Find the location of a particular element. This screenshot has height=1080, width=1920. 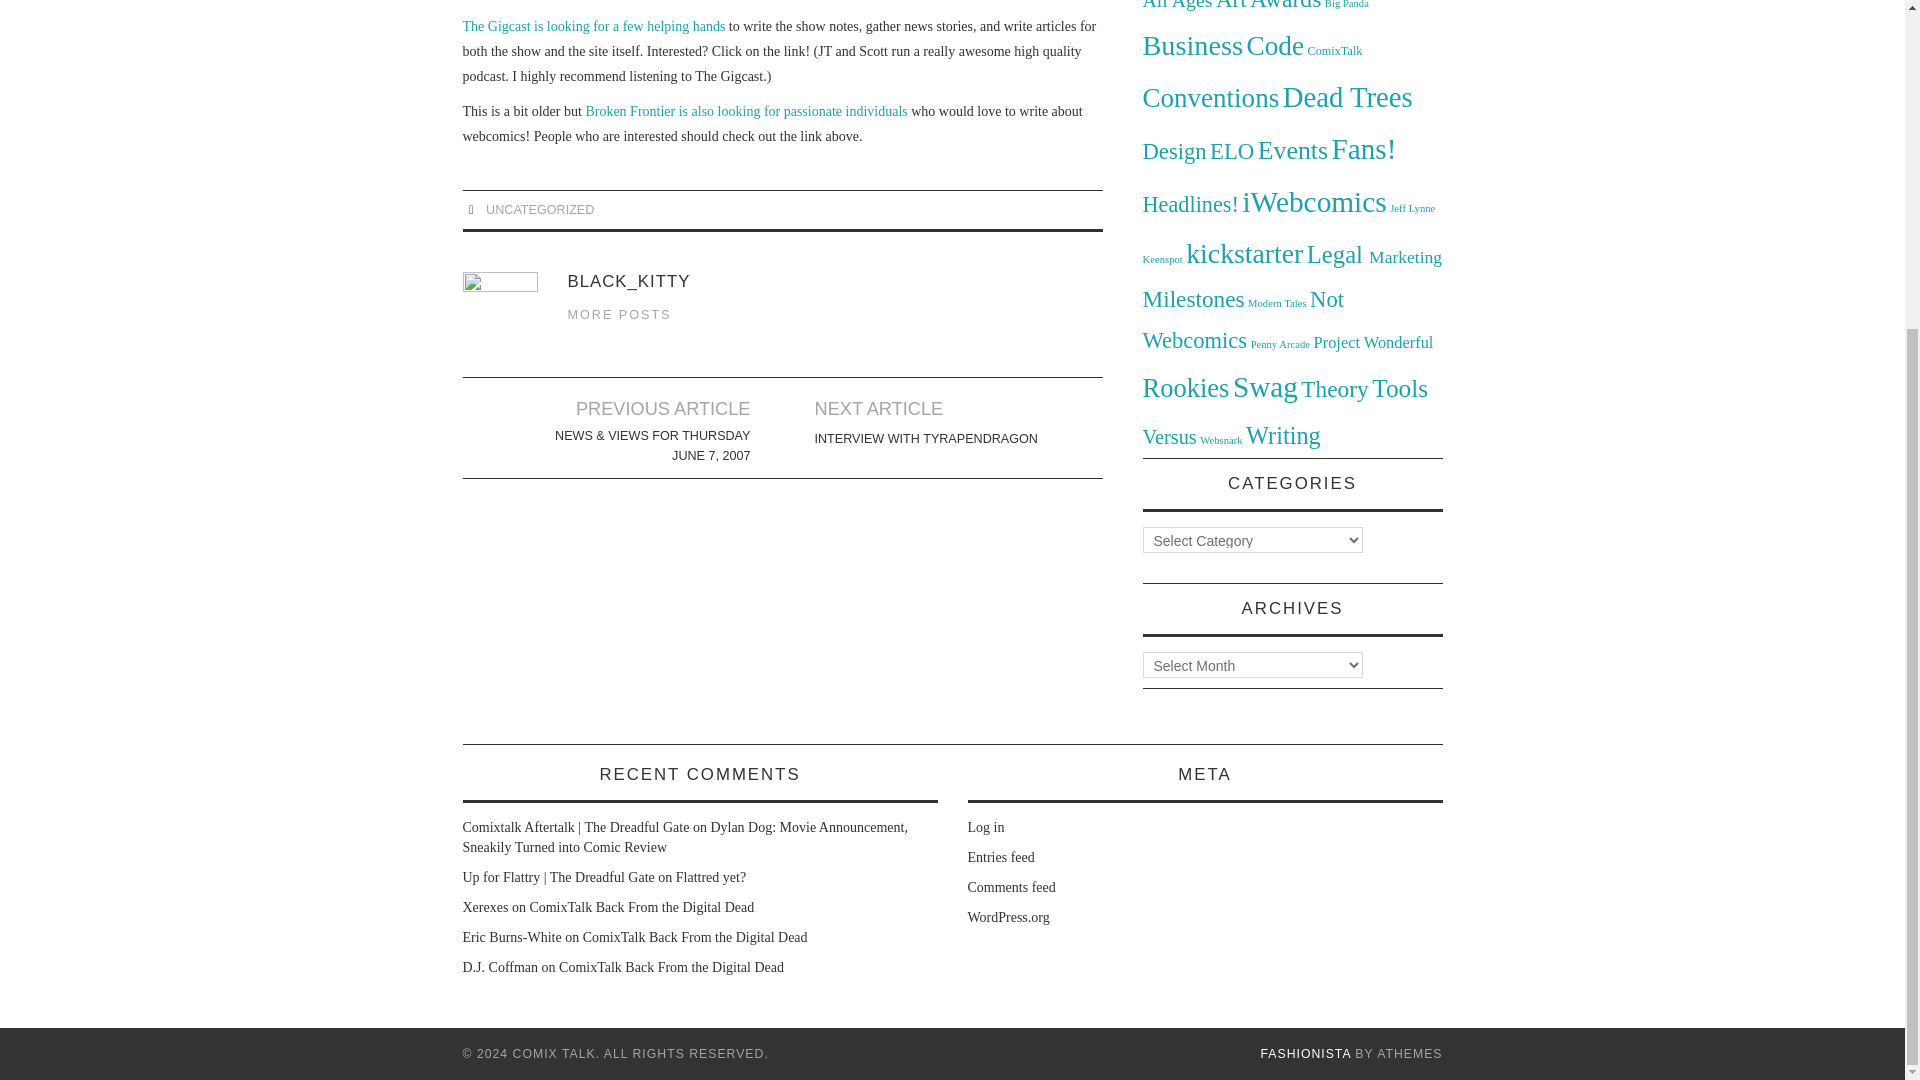

The Gigcast is looking for a few helping hands is located at coordinates (594, 26).